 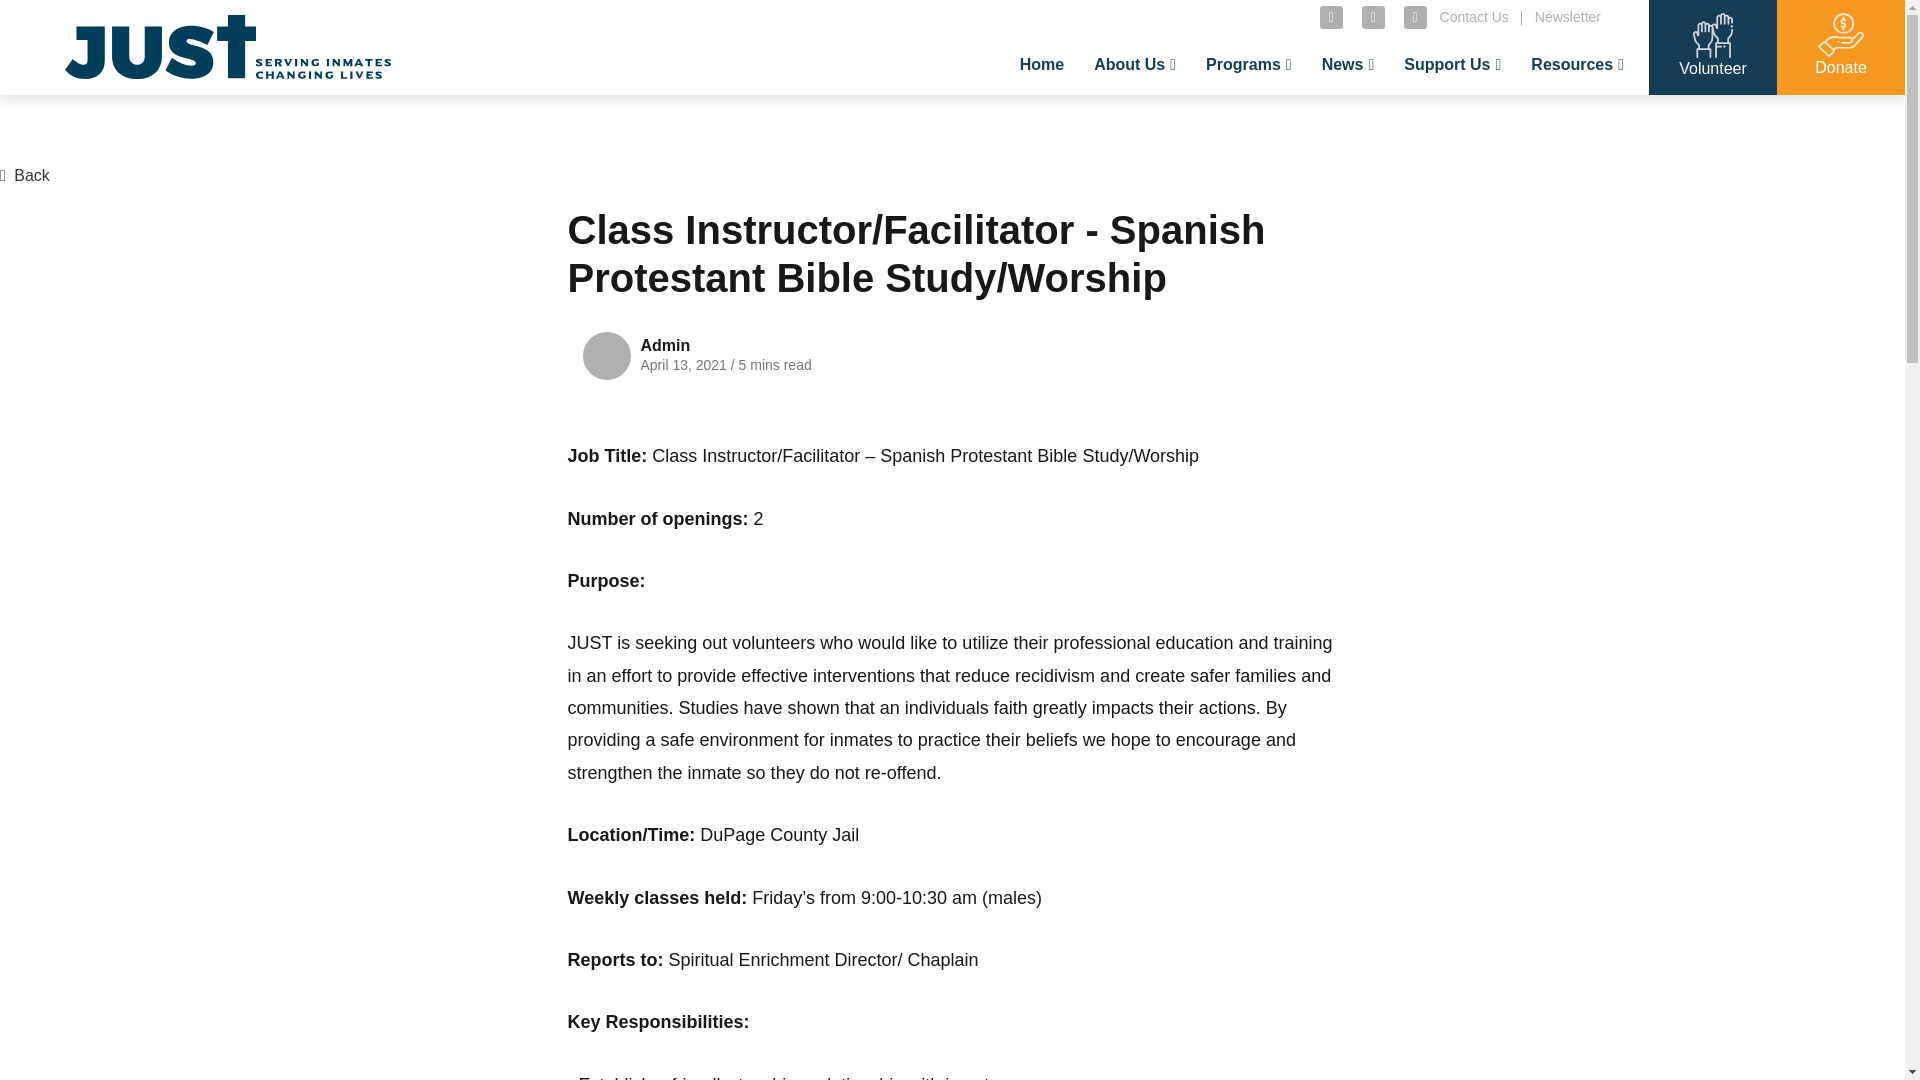 I want to click on Volunteer, so click(x=1713, y=65).